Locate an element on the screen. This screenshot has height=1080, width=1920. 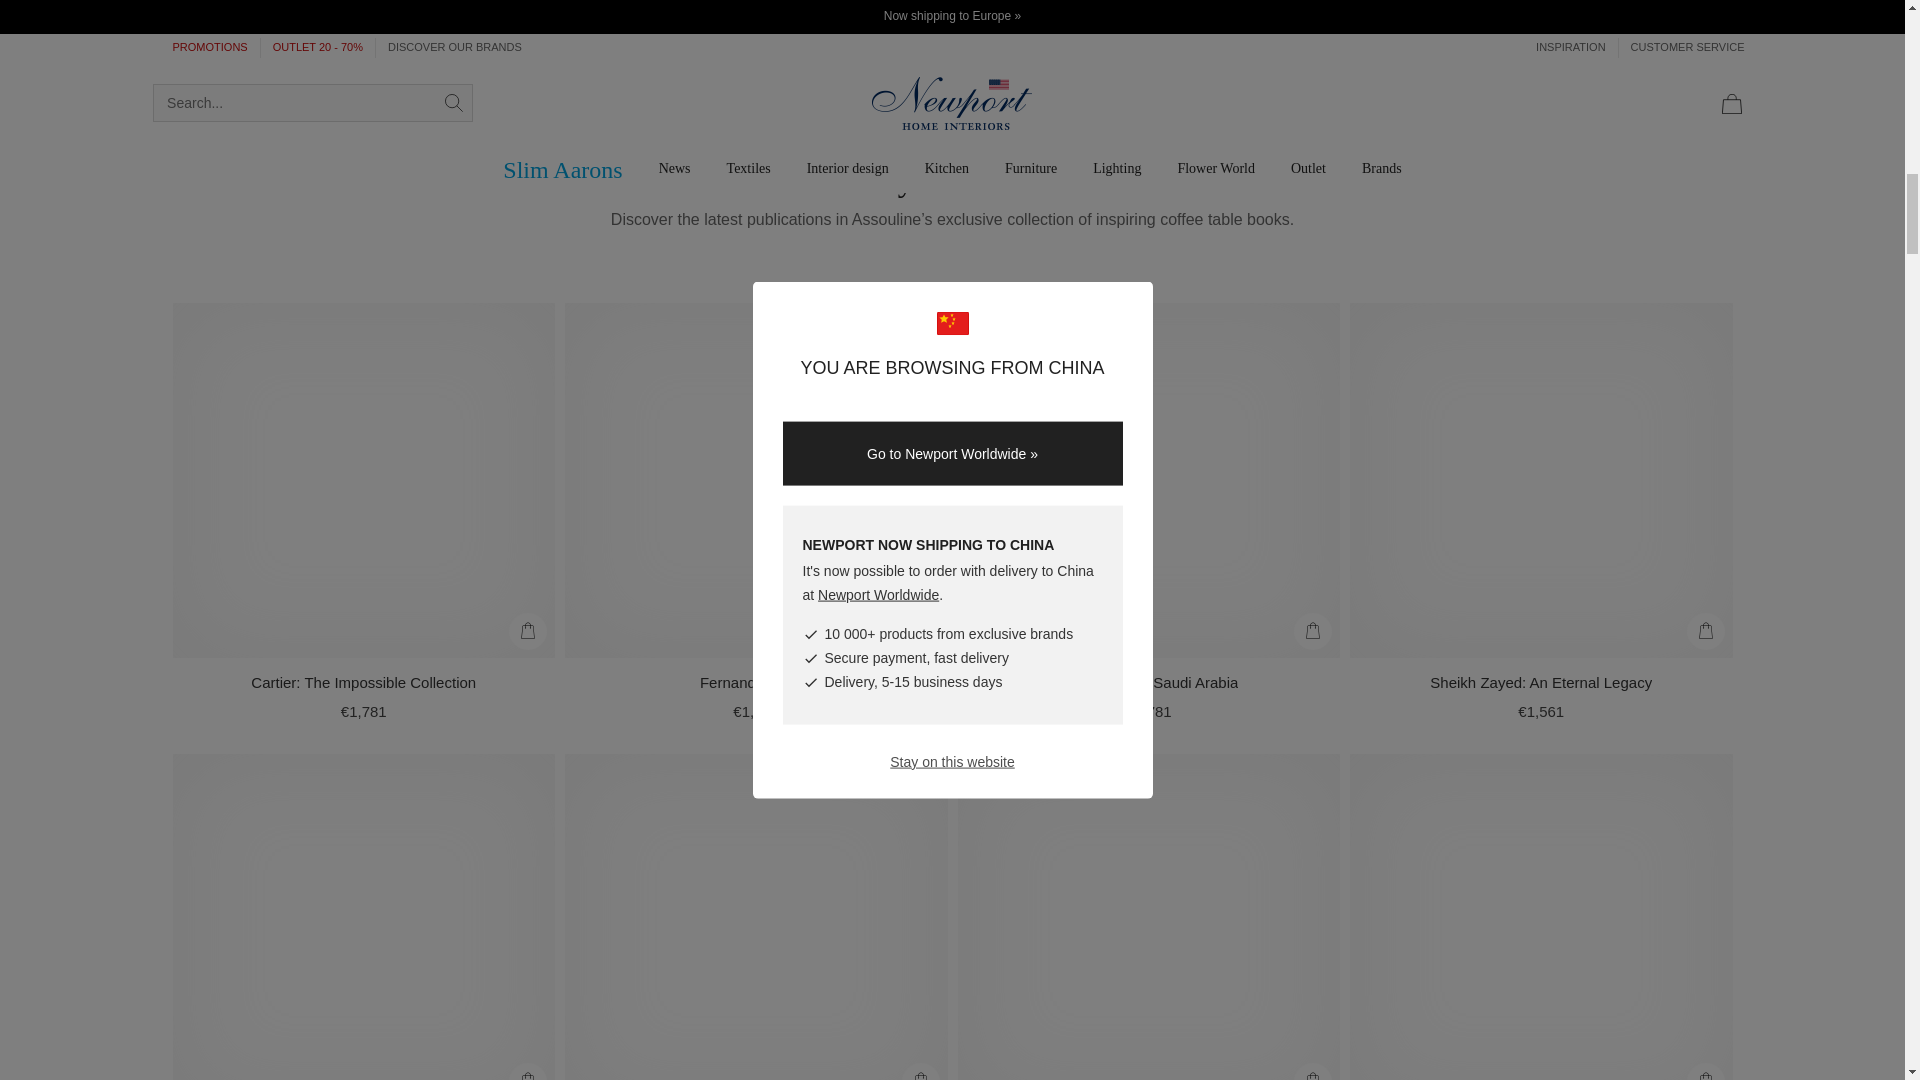
Sheikh Zayed: An Eternal Legacy is located at coordinates (1540, 682).